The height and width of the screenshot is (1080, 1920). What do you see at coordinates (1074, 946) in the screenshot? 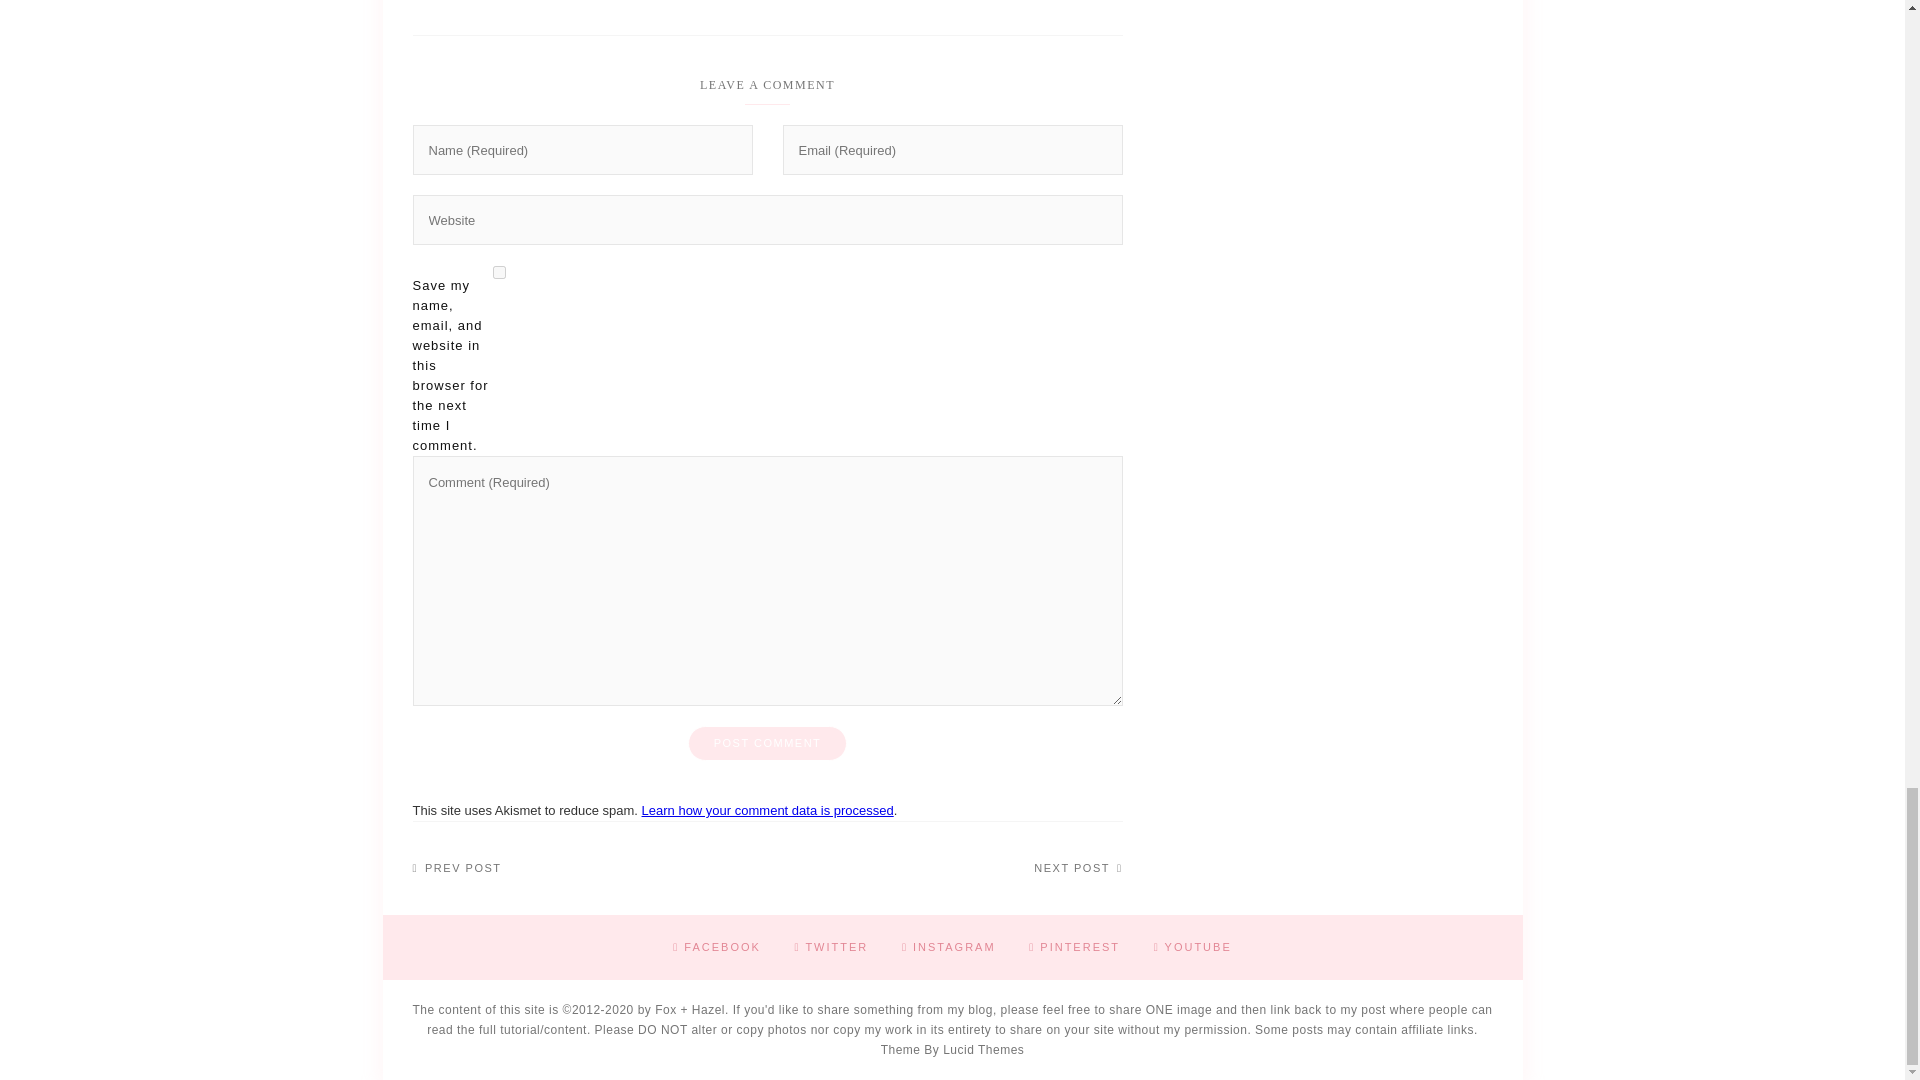
I see `PINTEREST` at bounding box center [1074, 946].